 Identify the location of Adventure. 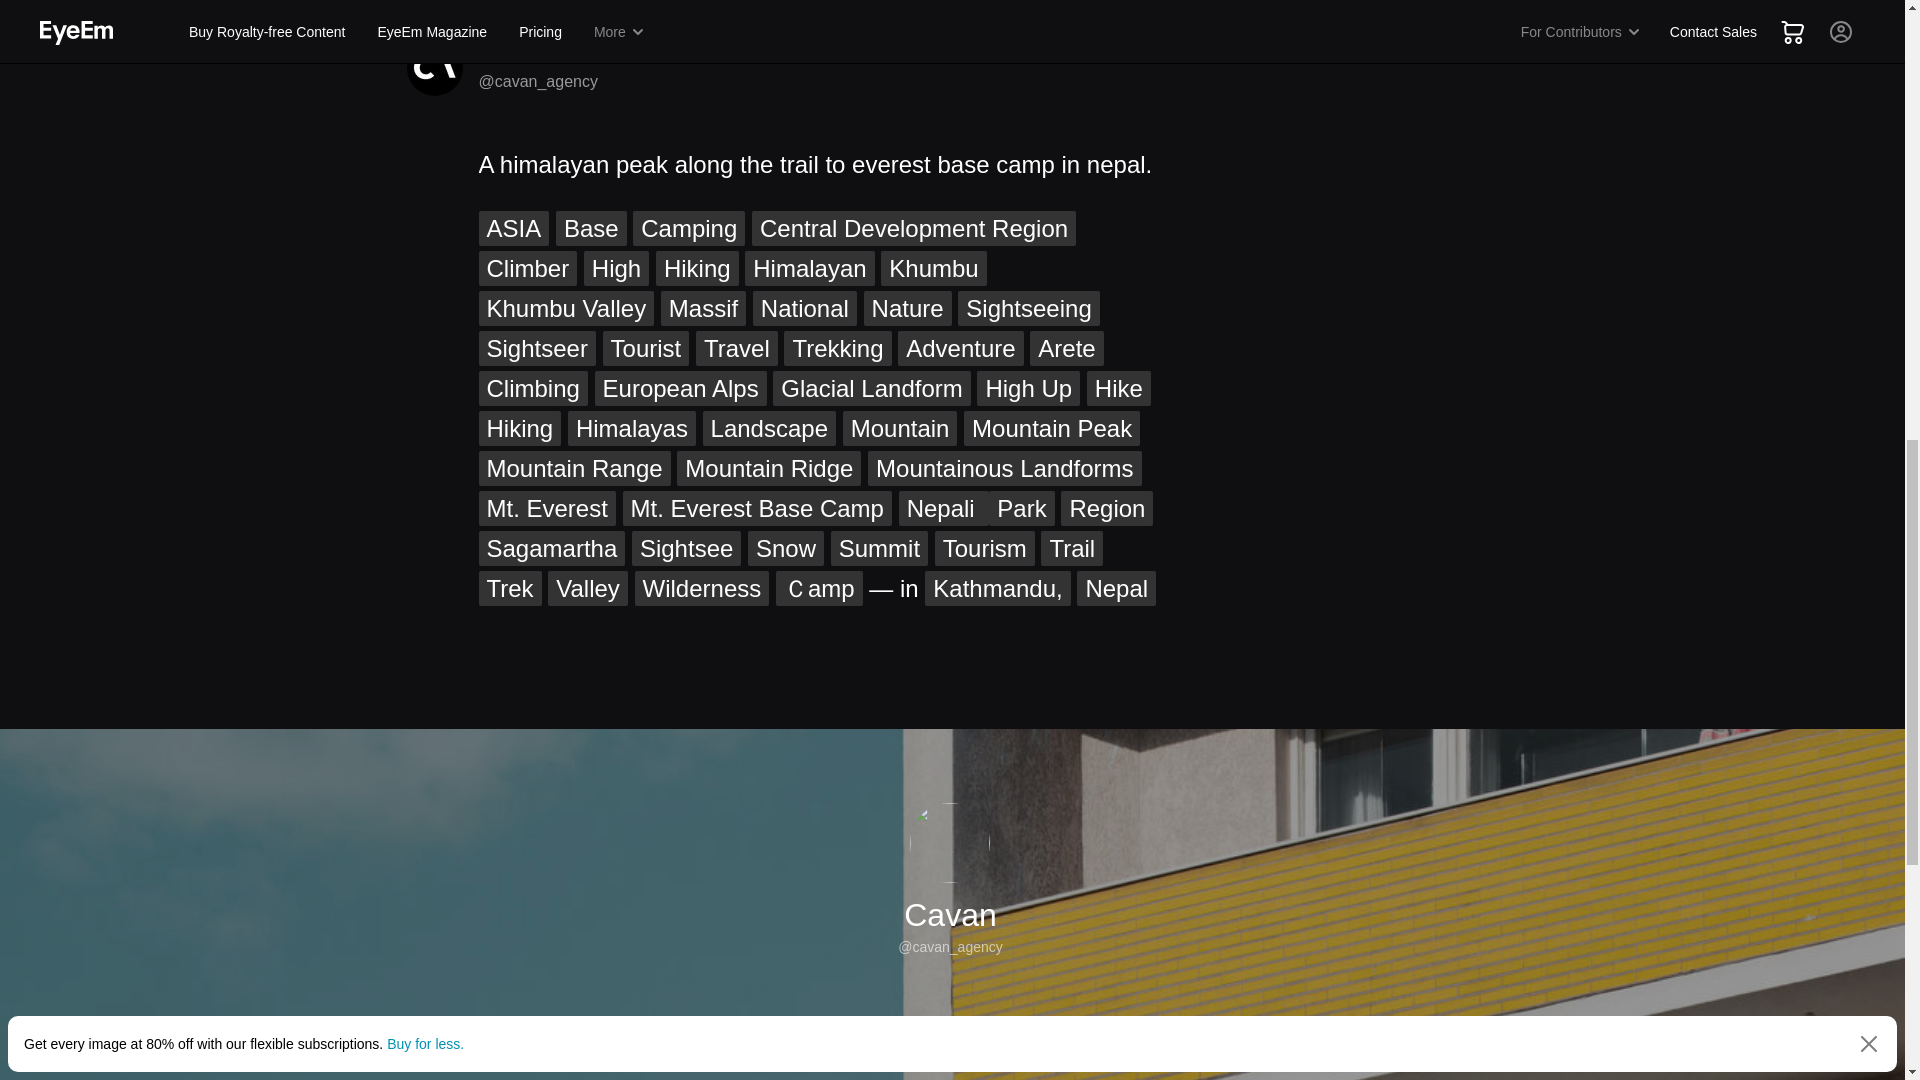
(960, 348).